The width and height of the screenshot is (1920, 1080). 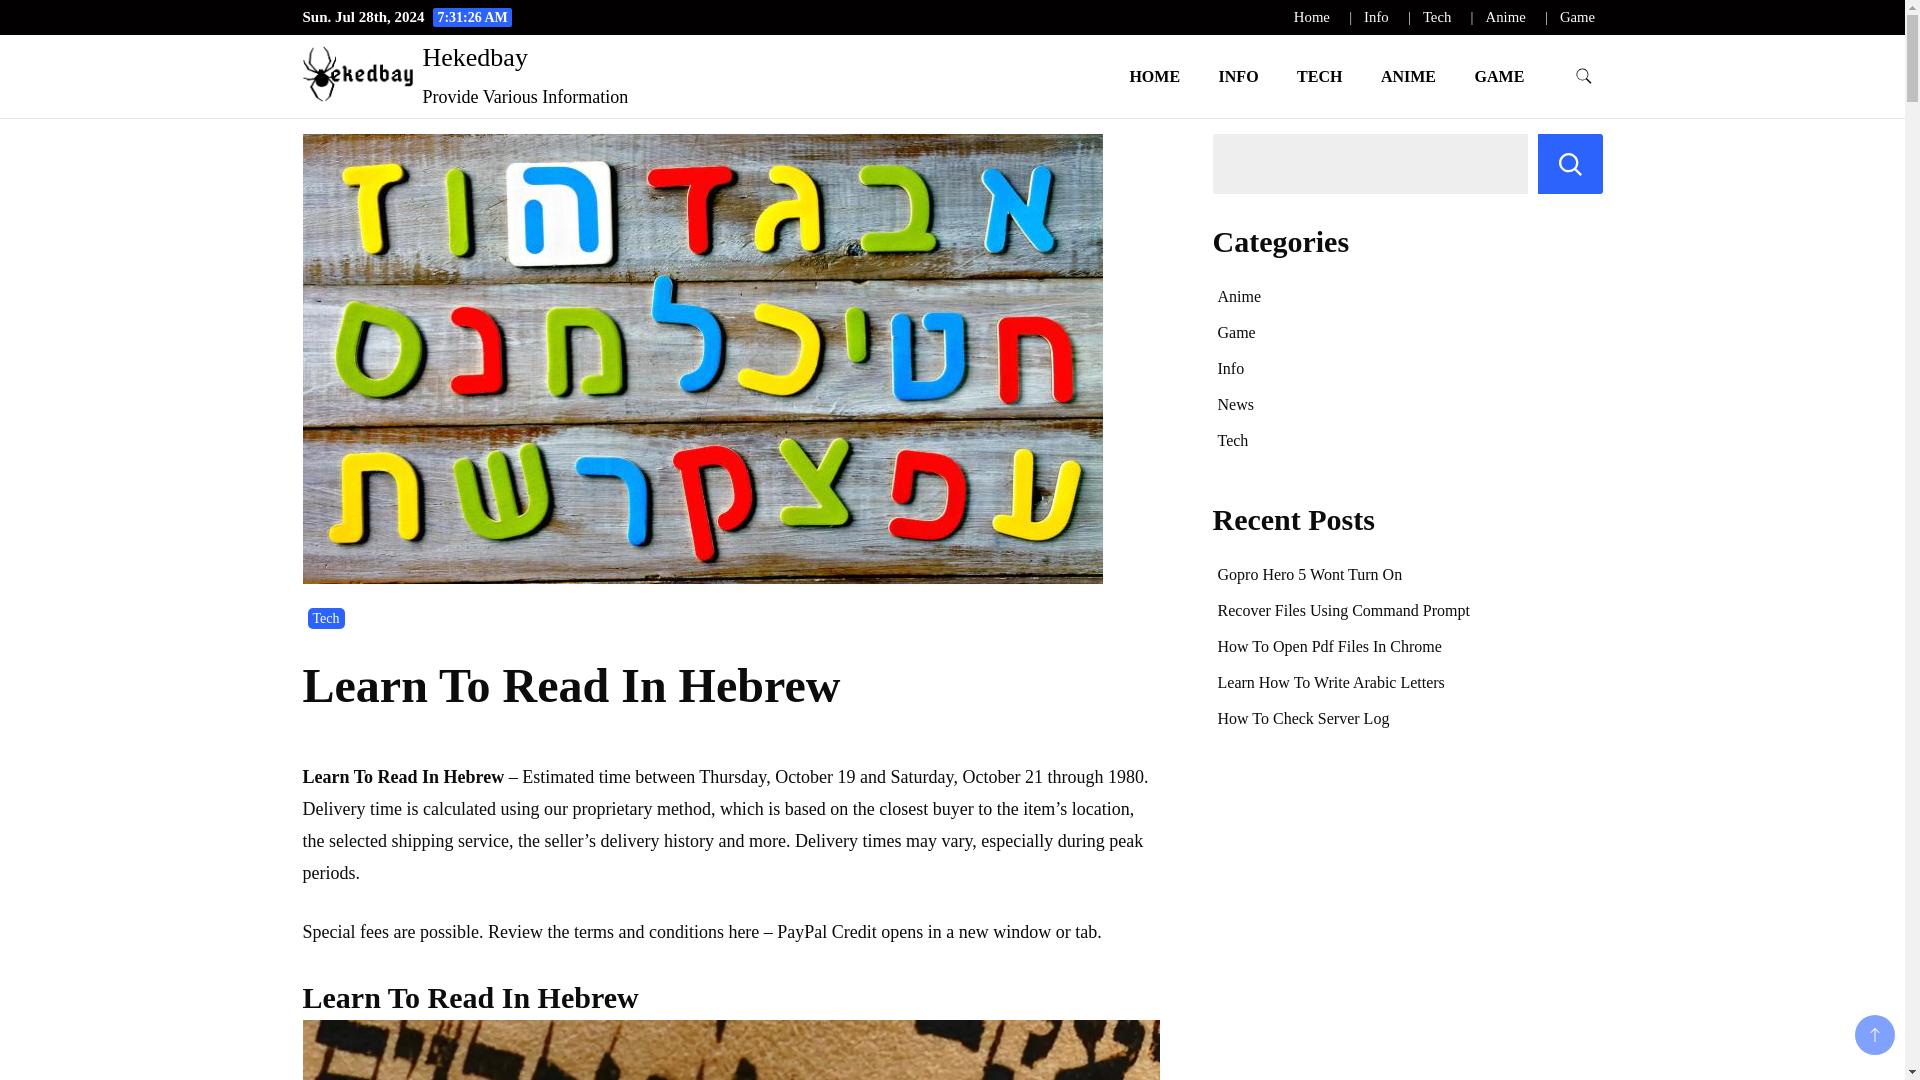 I want to click on Info, so click(x=1376, y=16).